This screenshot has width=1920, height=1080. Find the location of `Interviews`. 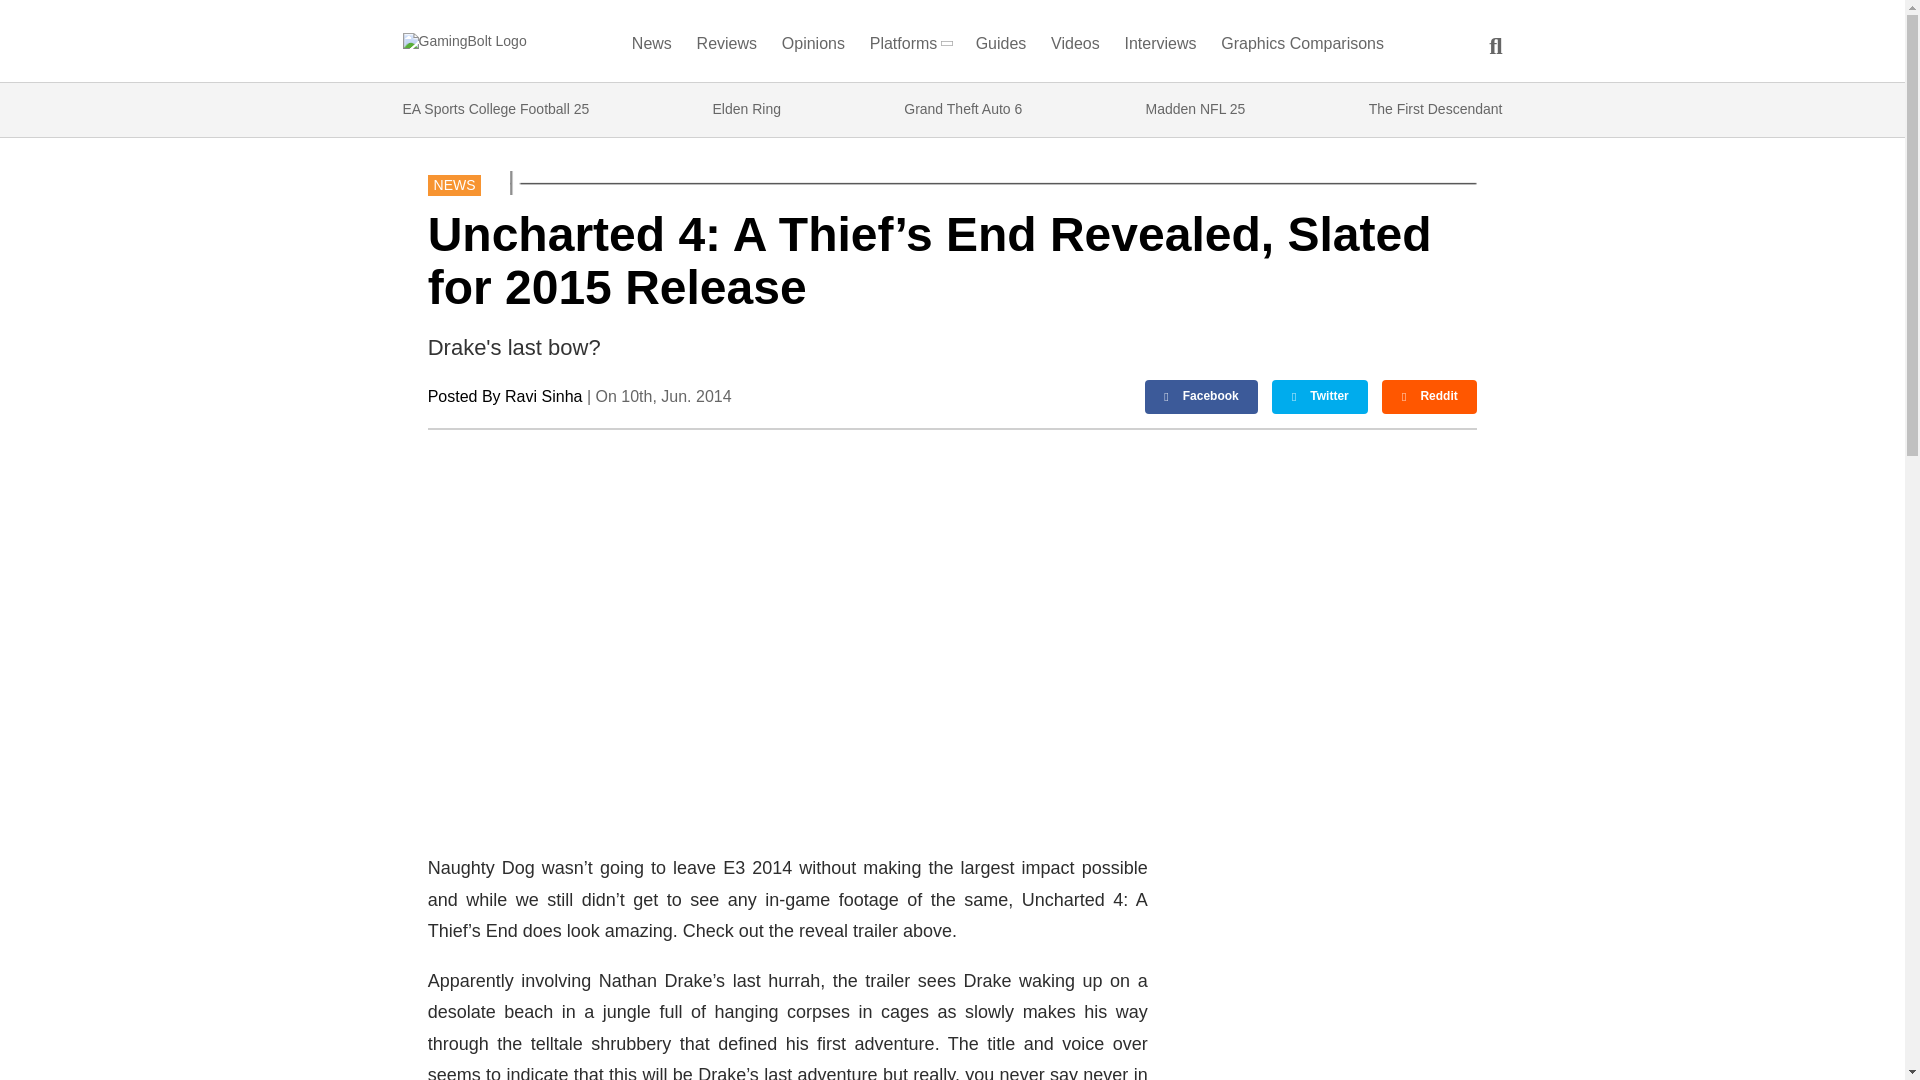

Interviews is located at coordinates (1160, 48).